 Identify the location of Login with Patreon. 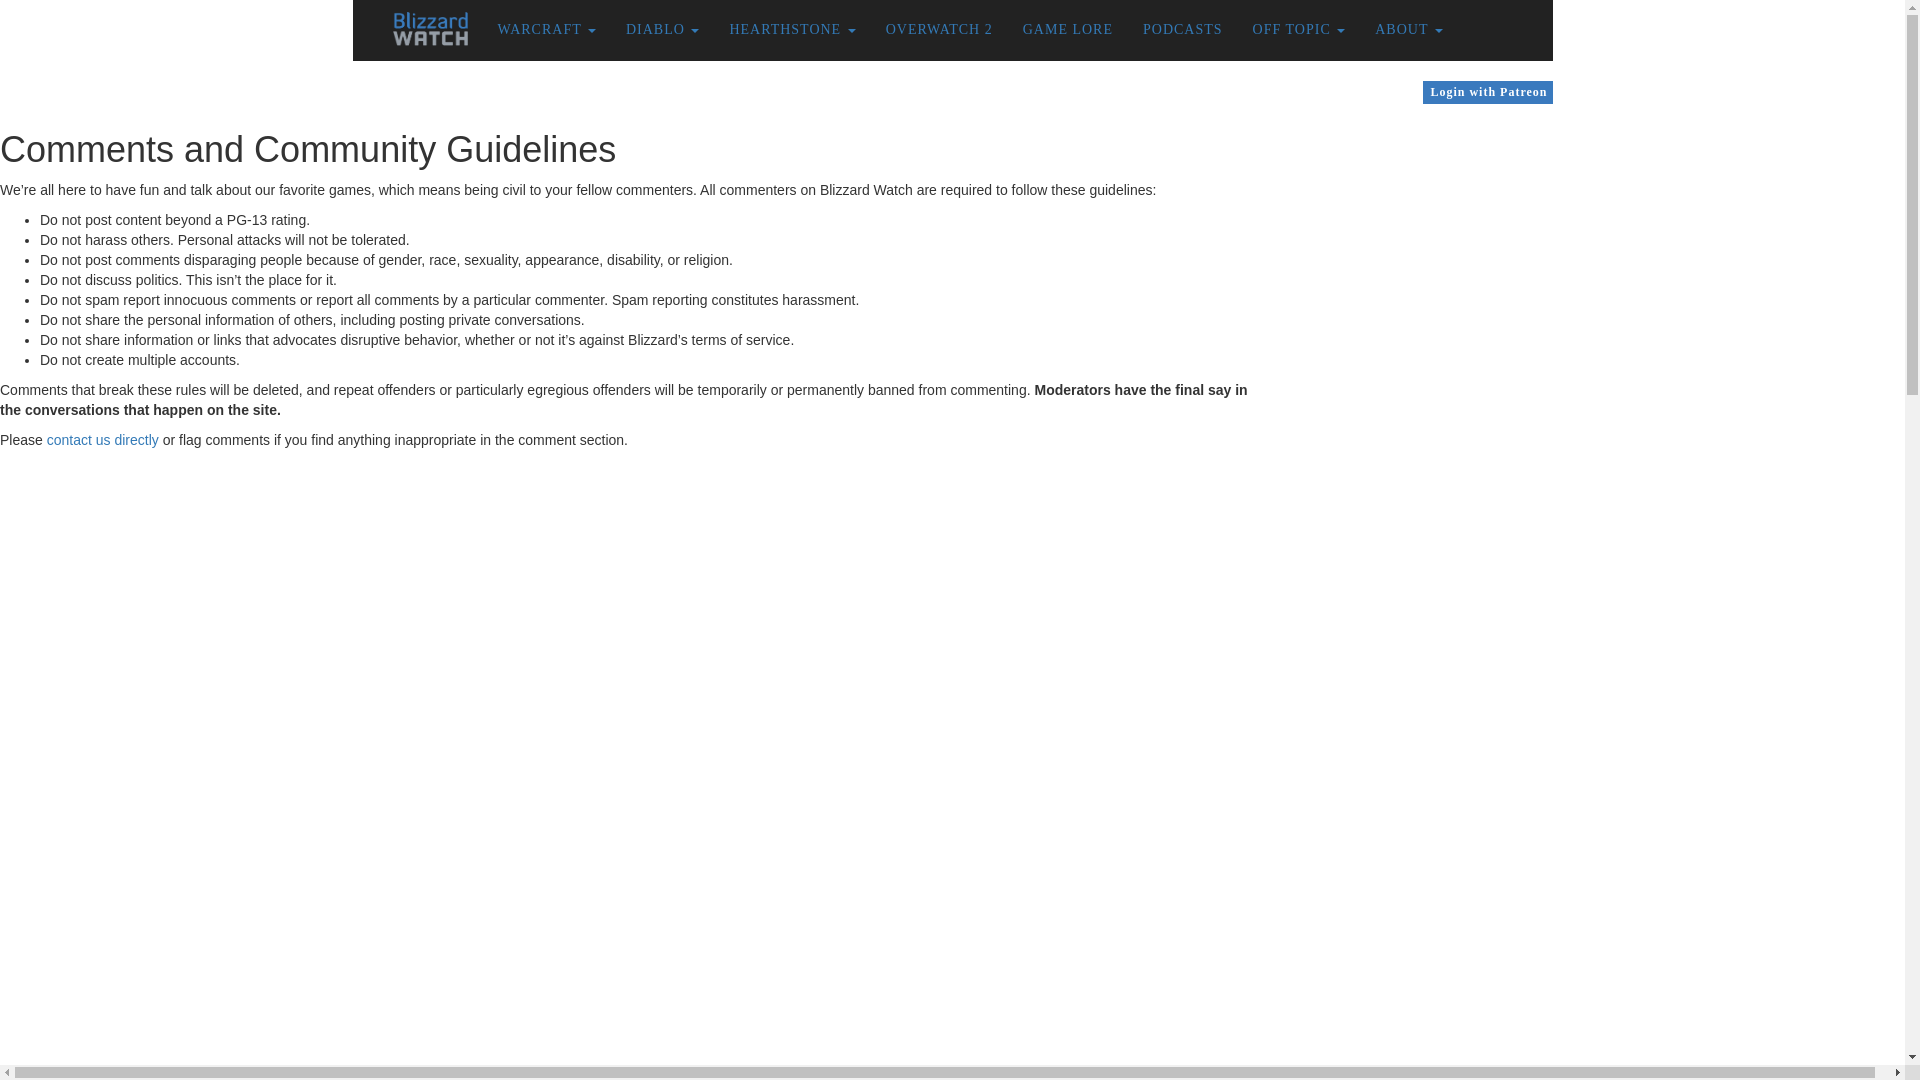
(1488, 92).